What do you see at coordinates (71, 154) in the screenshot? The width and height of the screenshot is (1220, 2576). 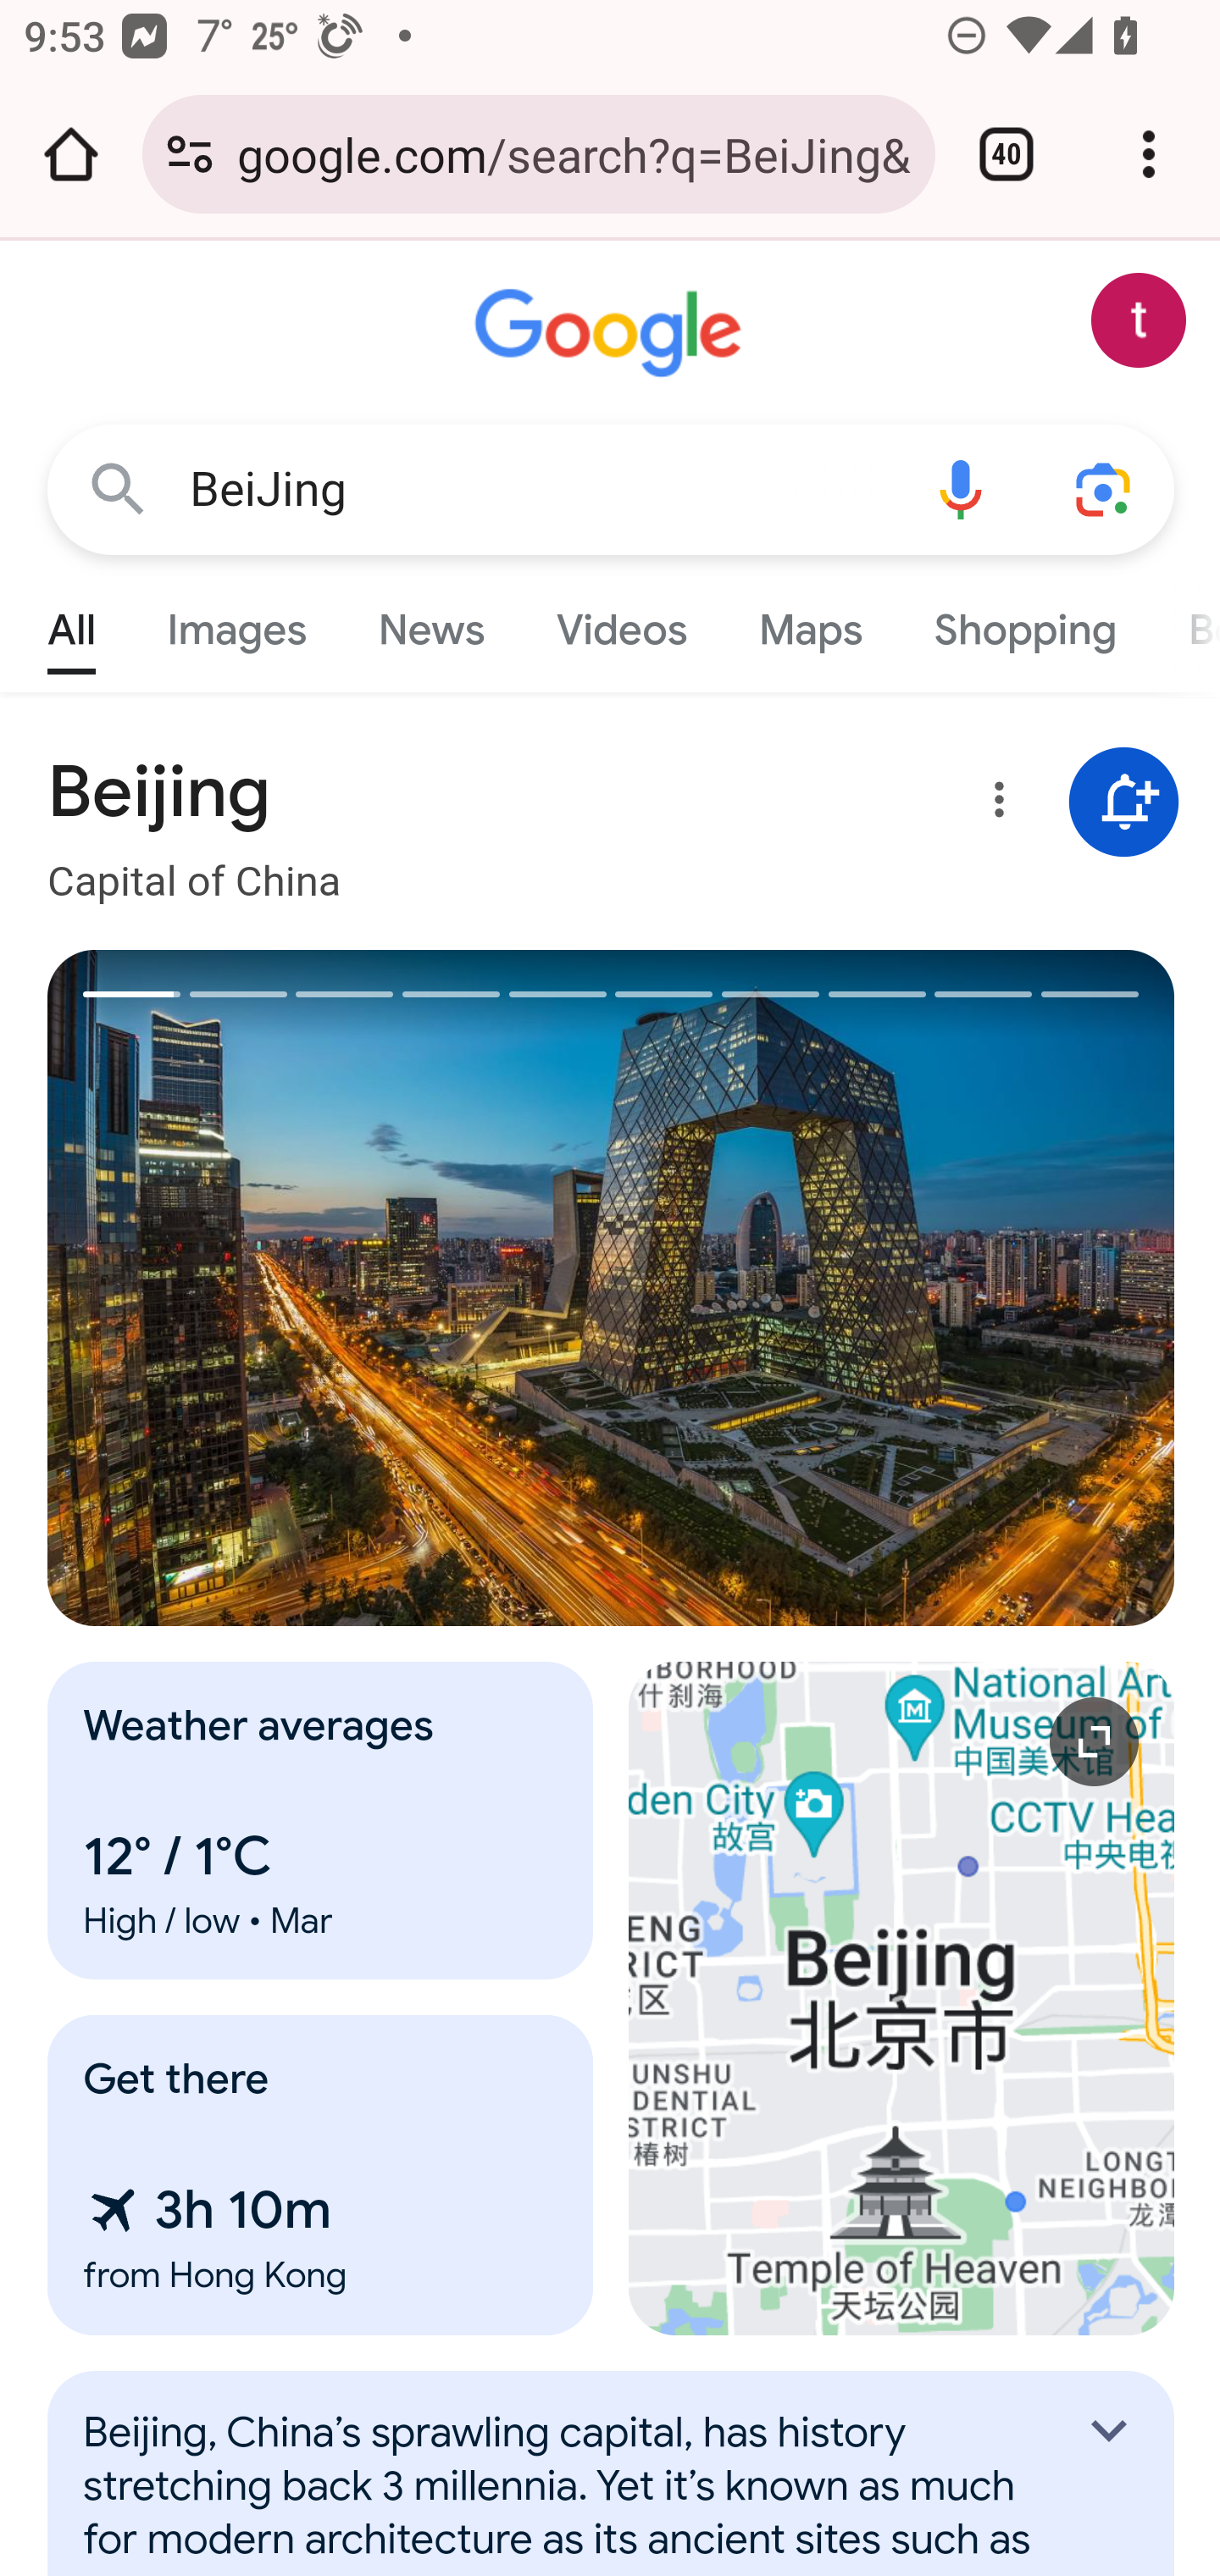 I see `Open the home page` at bounding box center [71, 154].